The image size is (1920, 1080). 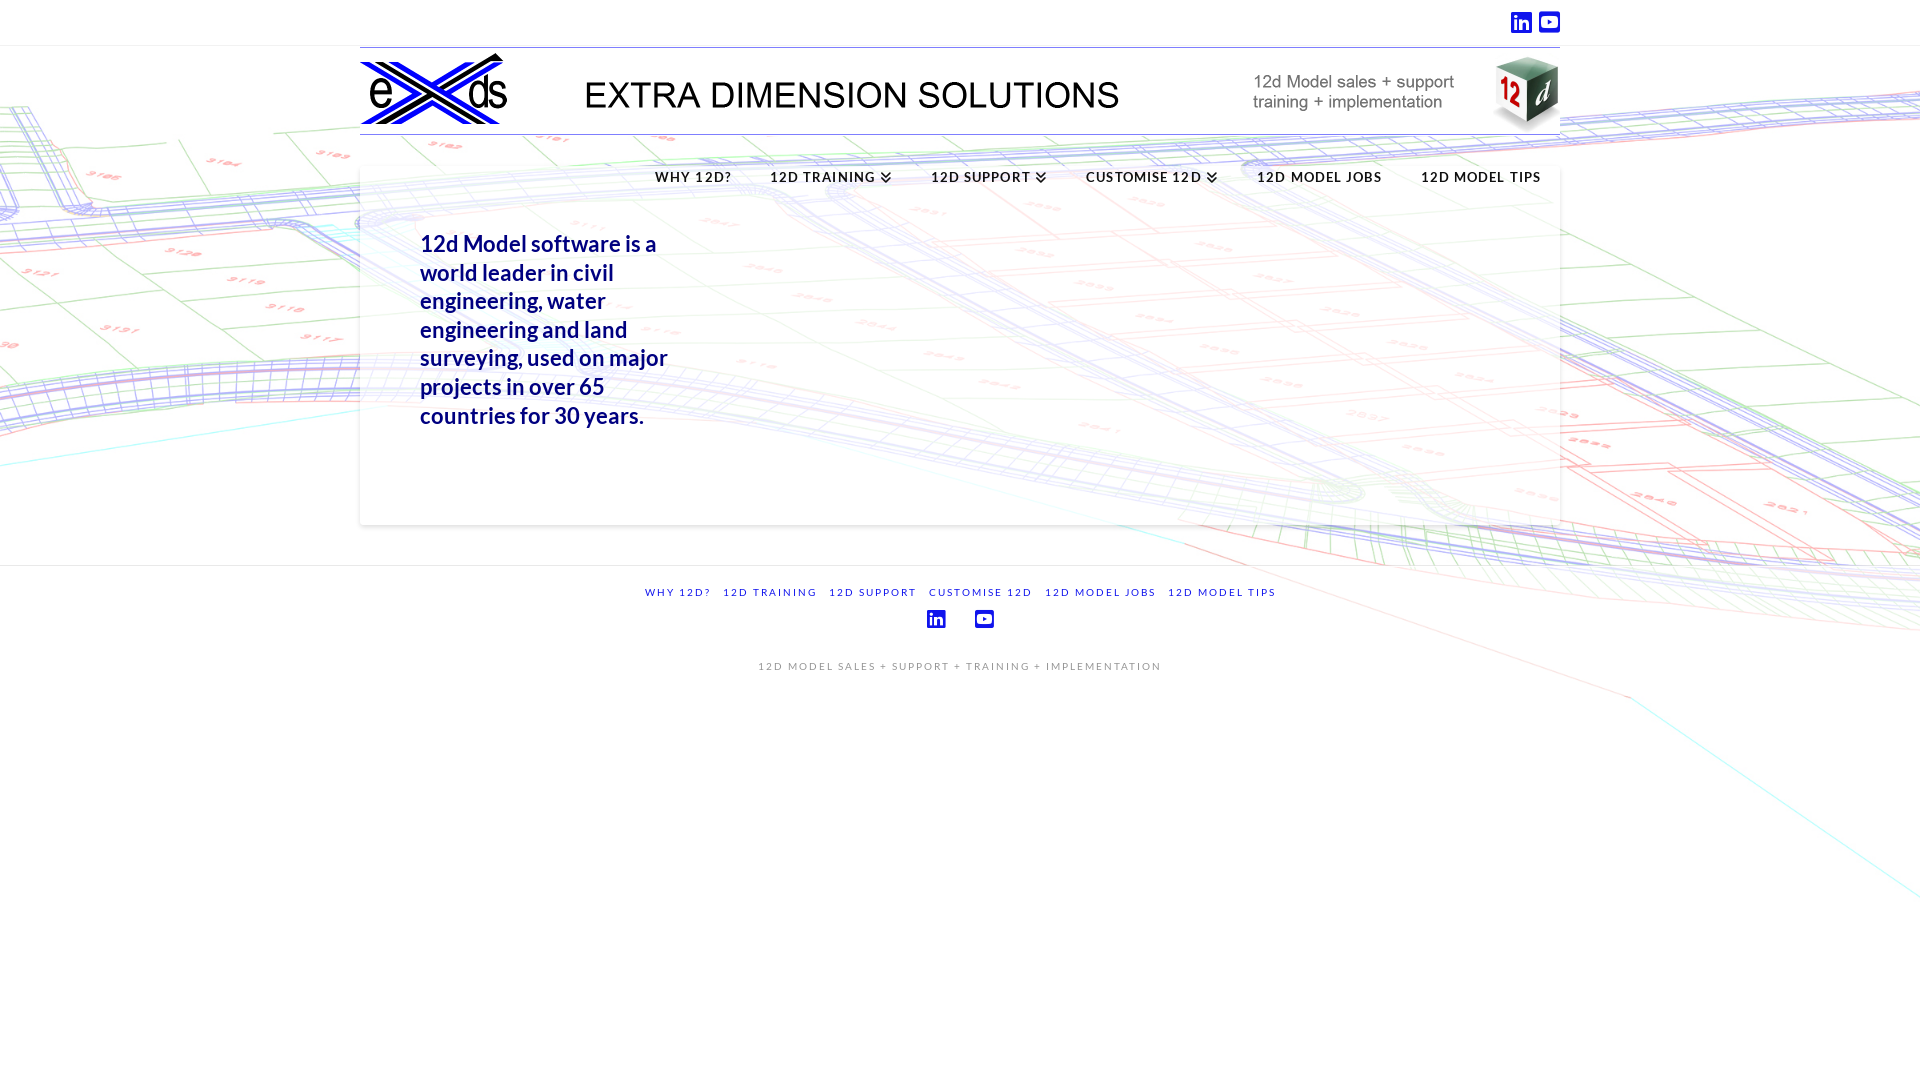 I want to click on CUSTOMISE 12D, so click(x=1152, y=154).